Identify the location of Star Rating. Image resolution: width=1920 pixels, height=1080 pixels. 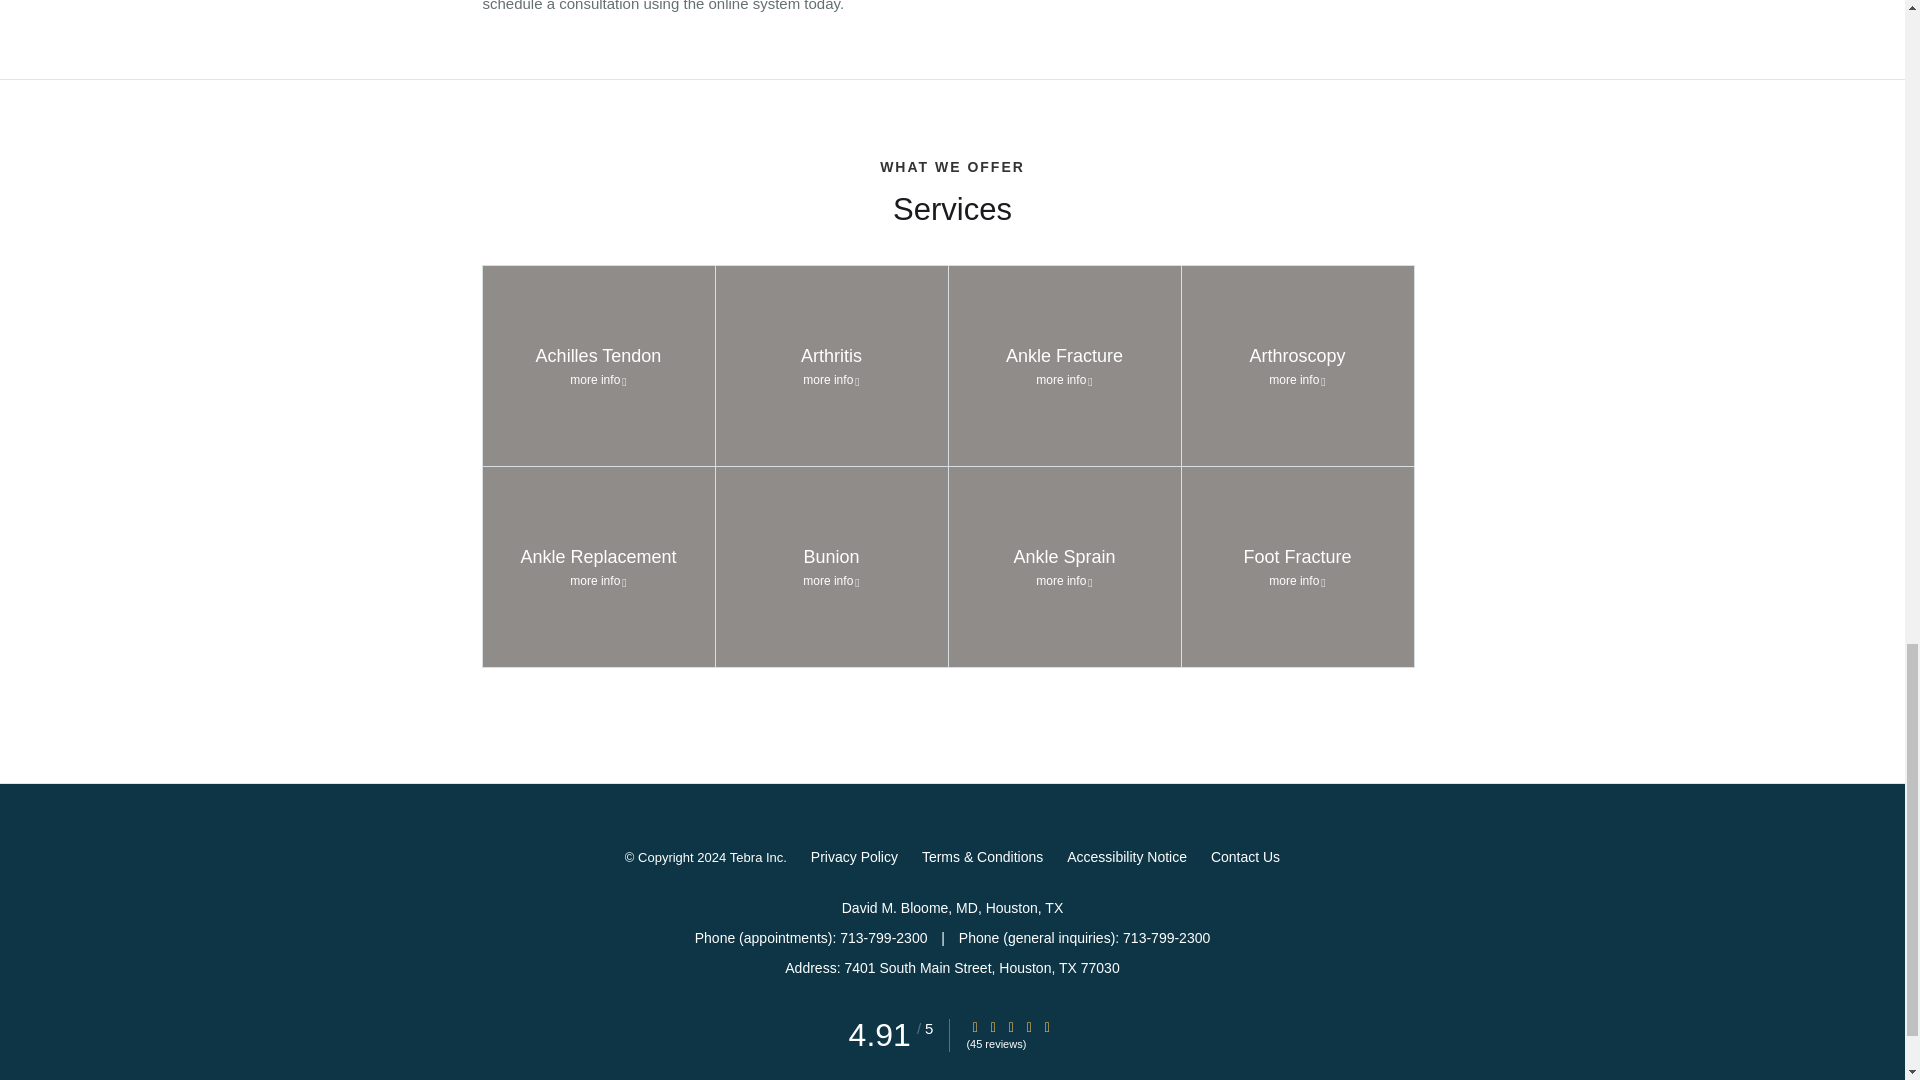
(1047, 1026).